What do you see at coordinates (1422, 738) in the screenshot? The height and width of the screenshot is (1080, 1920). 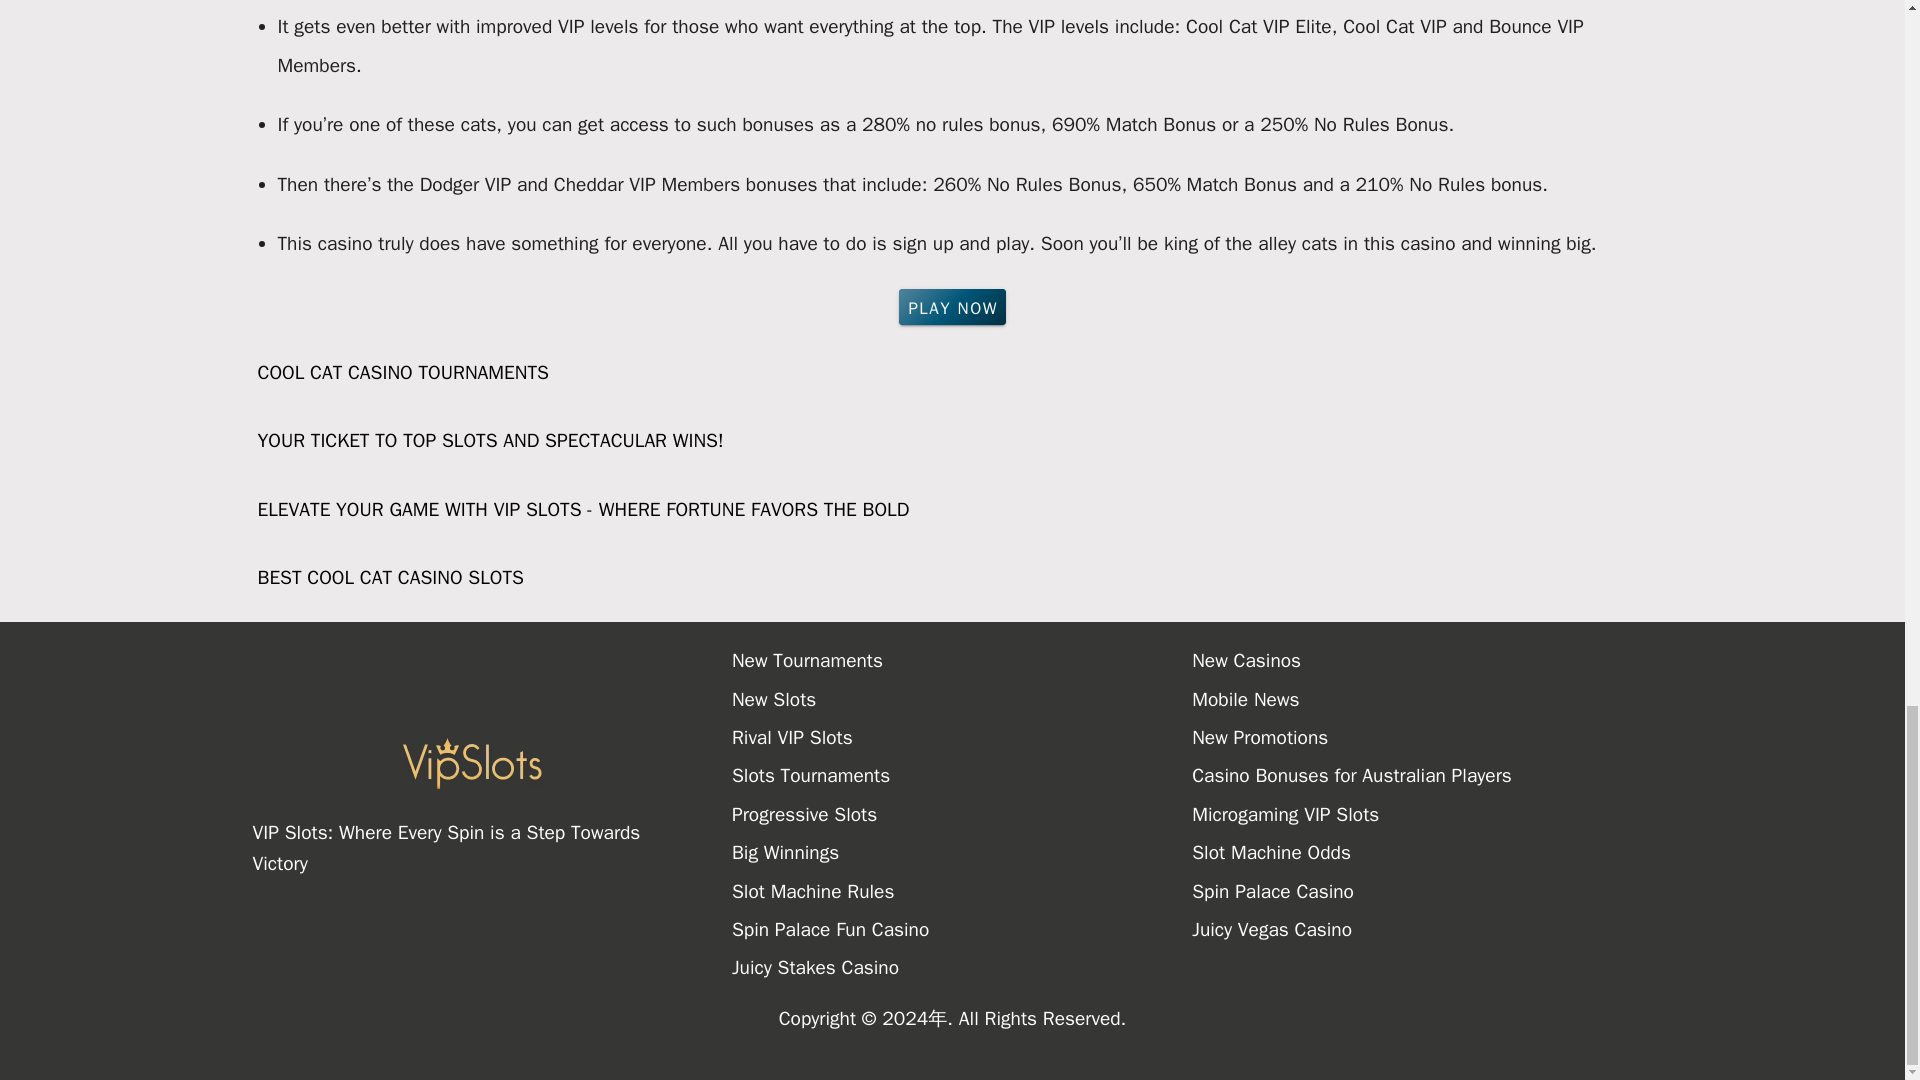 I see `New Promotions` at bounding box center [1422, 738].